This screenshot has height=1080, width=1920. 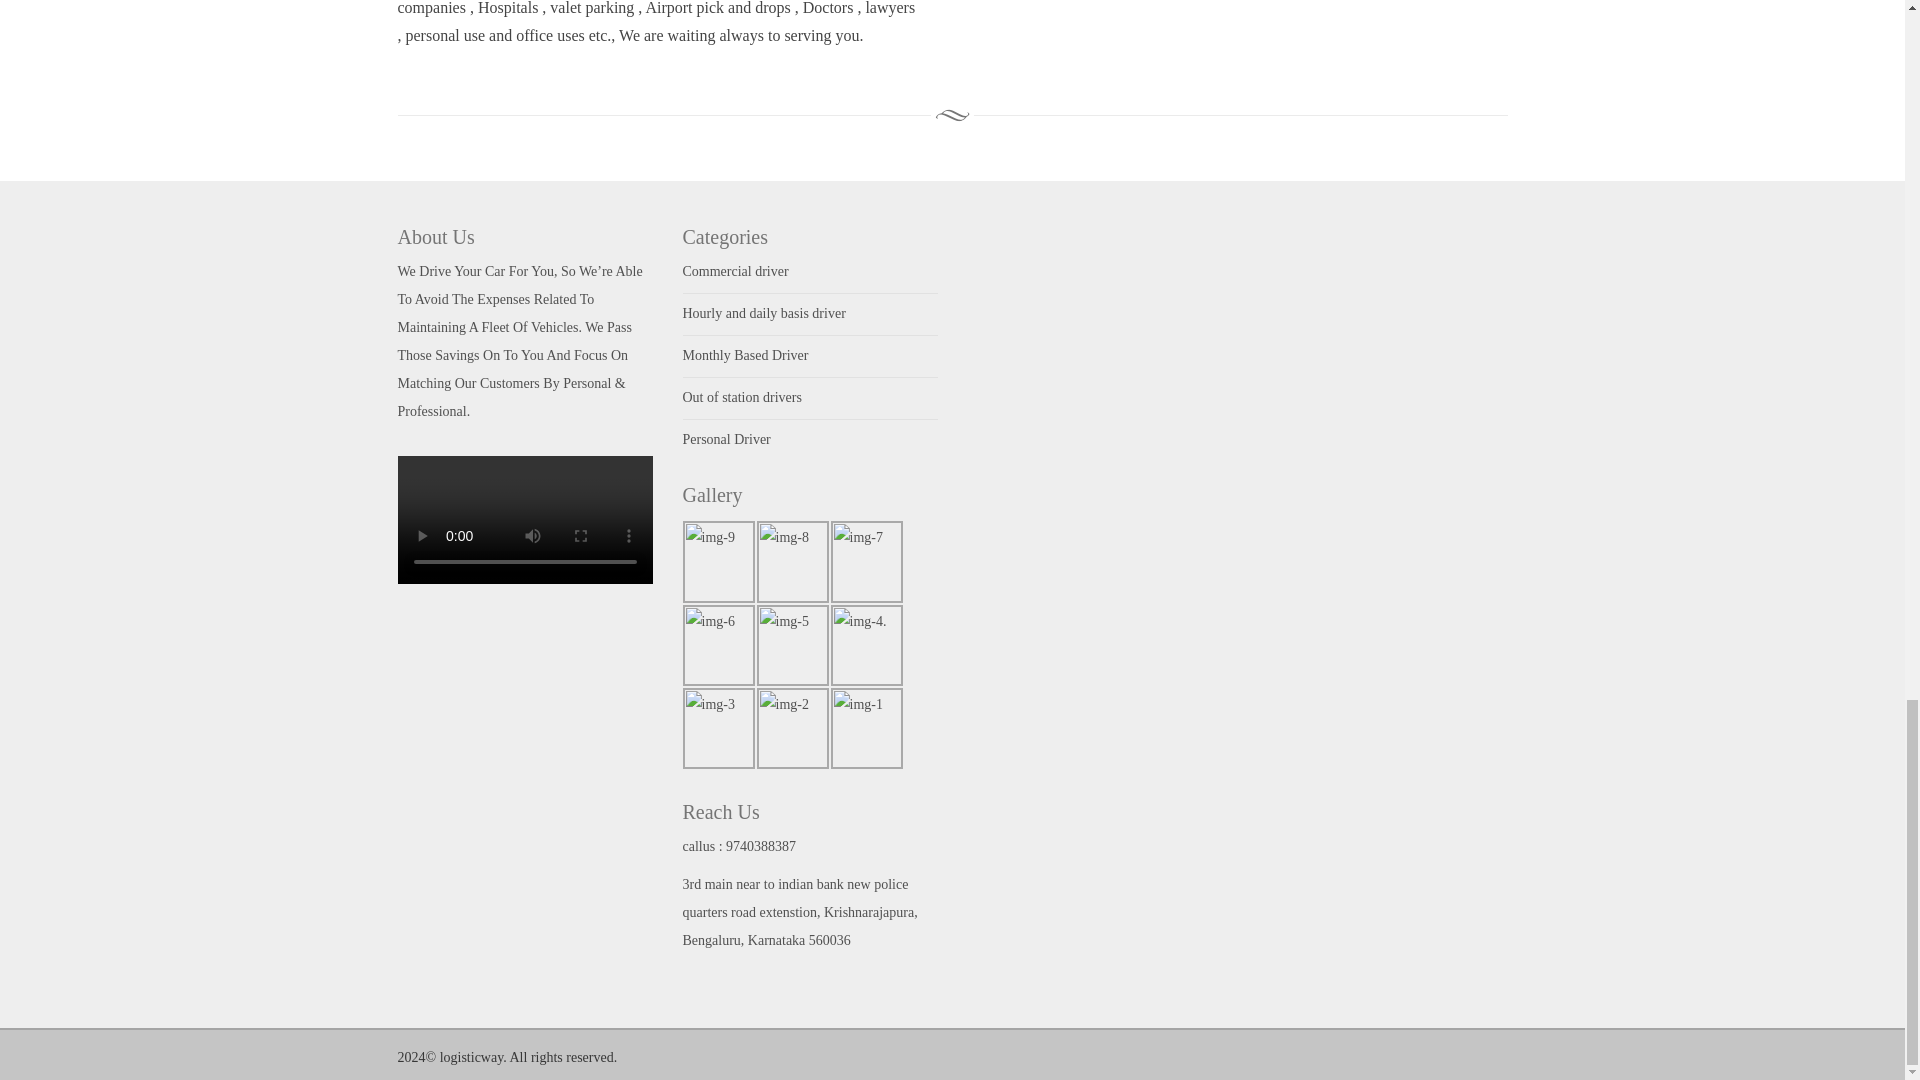 What do you see at coordinates (718, 560) in the screenshot?
I see `img-9` at bounding box center [718, 560].